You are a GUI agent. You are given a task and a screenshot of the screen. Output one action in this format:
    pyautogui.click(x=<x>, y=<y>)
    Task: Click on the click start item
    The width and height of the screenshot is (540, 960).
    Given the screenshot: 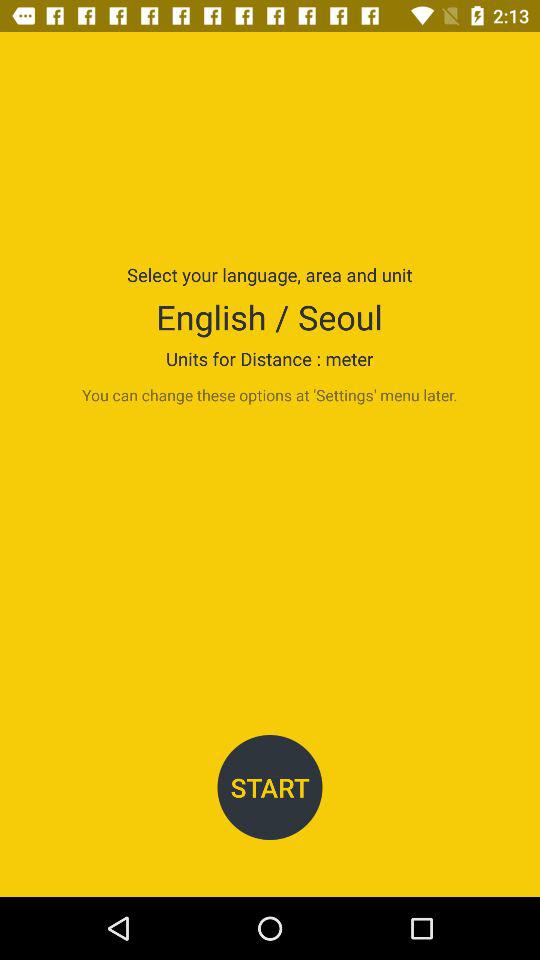 What is the action you would take?
    pyautogui.click(x=270, y=788)
    